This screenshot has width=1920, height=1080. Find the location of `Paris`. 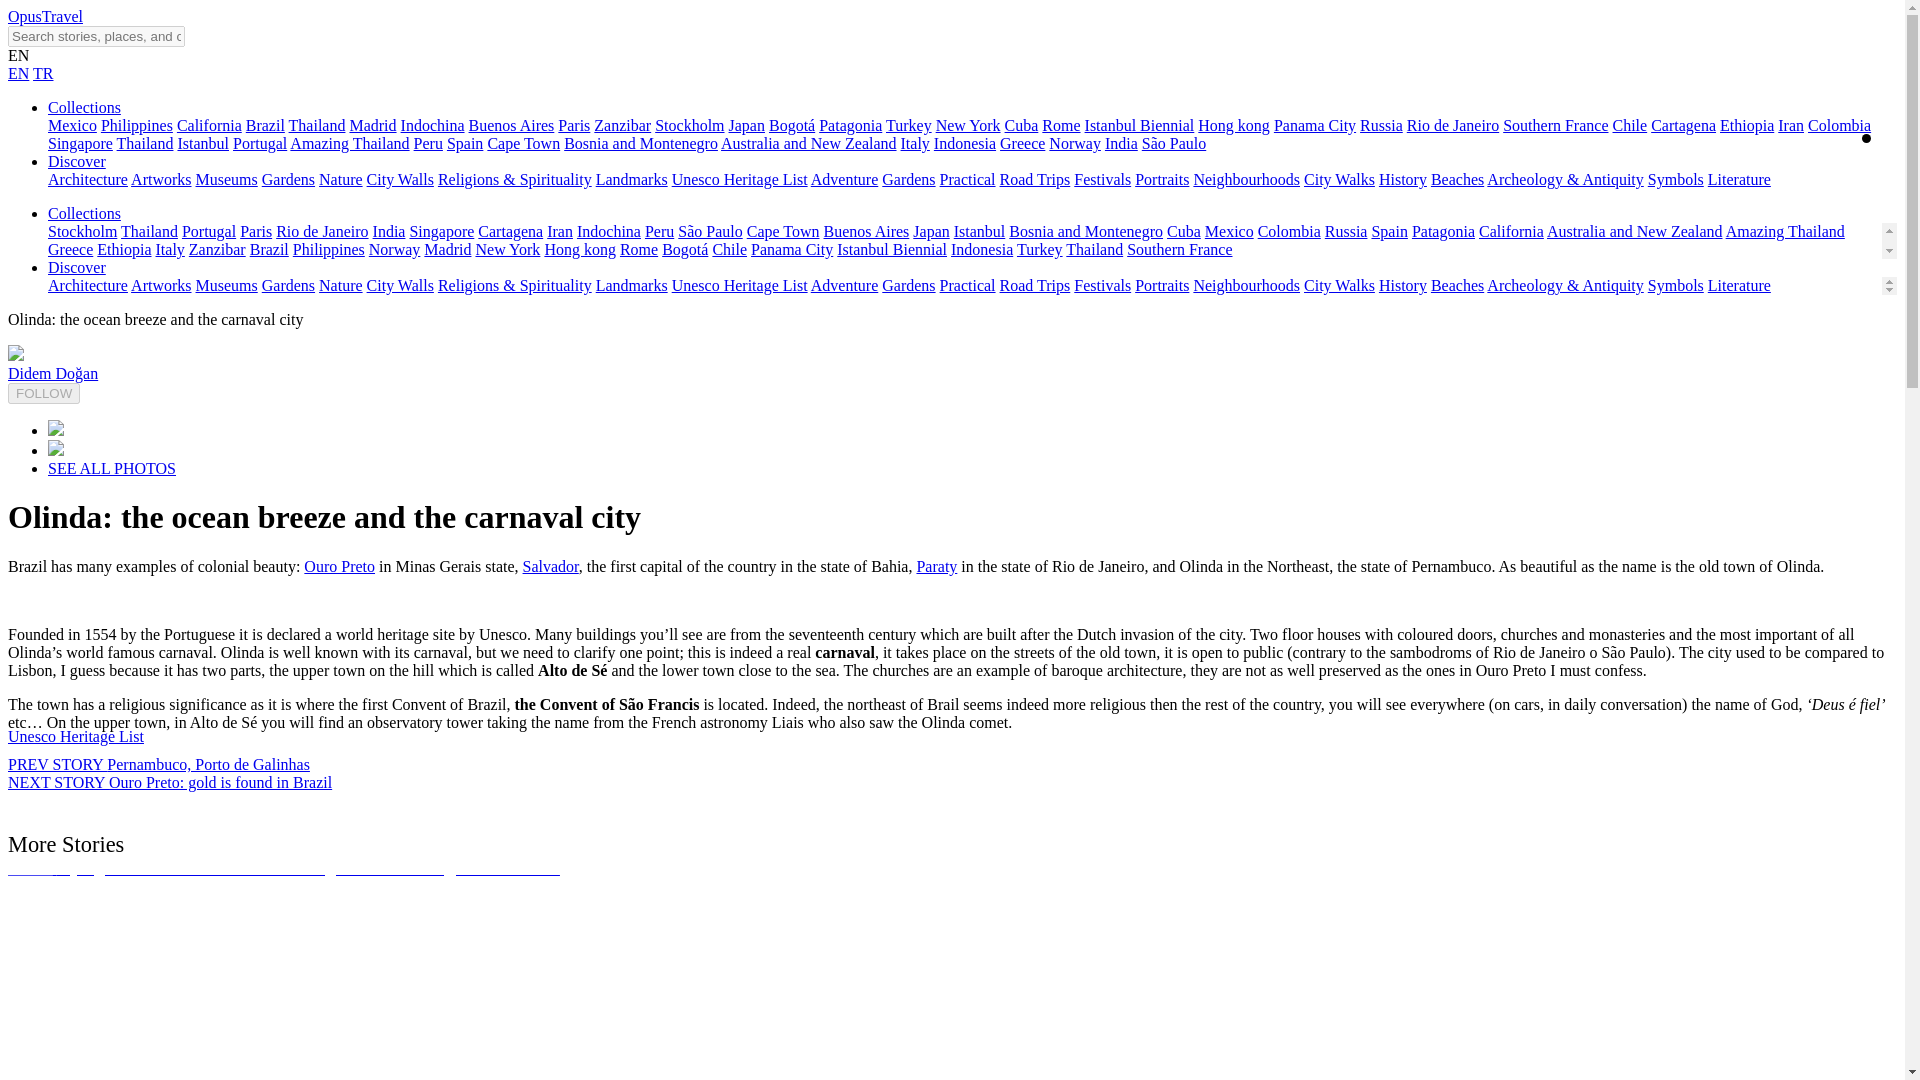

Paris is located at coordinates (574, 124).